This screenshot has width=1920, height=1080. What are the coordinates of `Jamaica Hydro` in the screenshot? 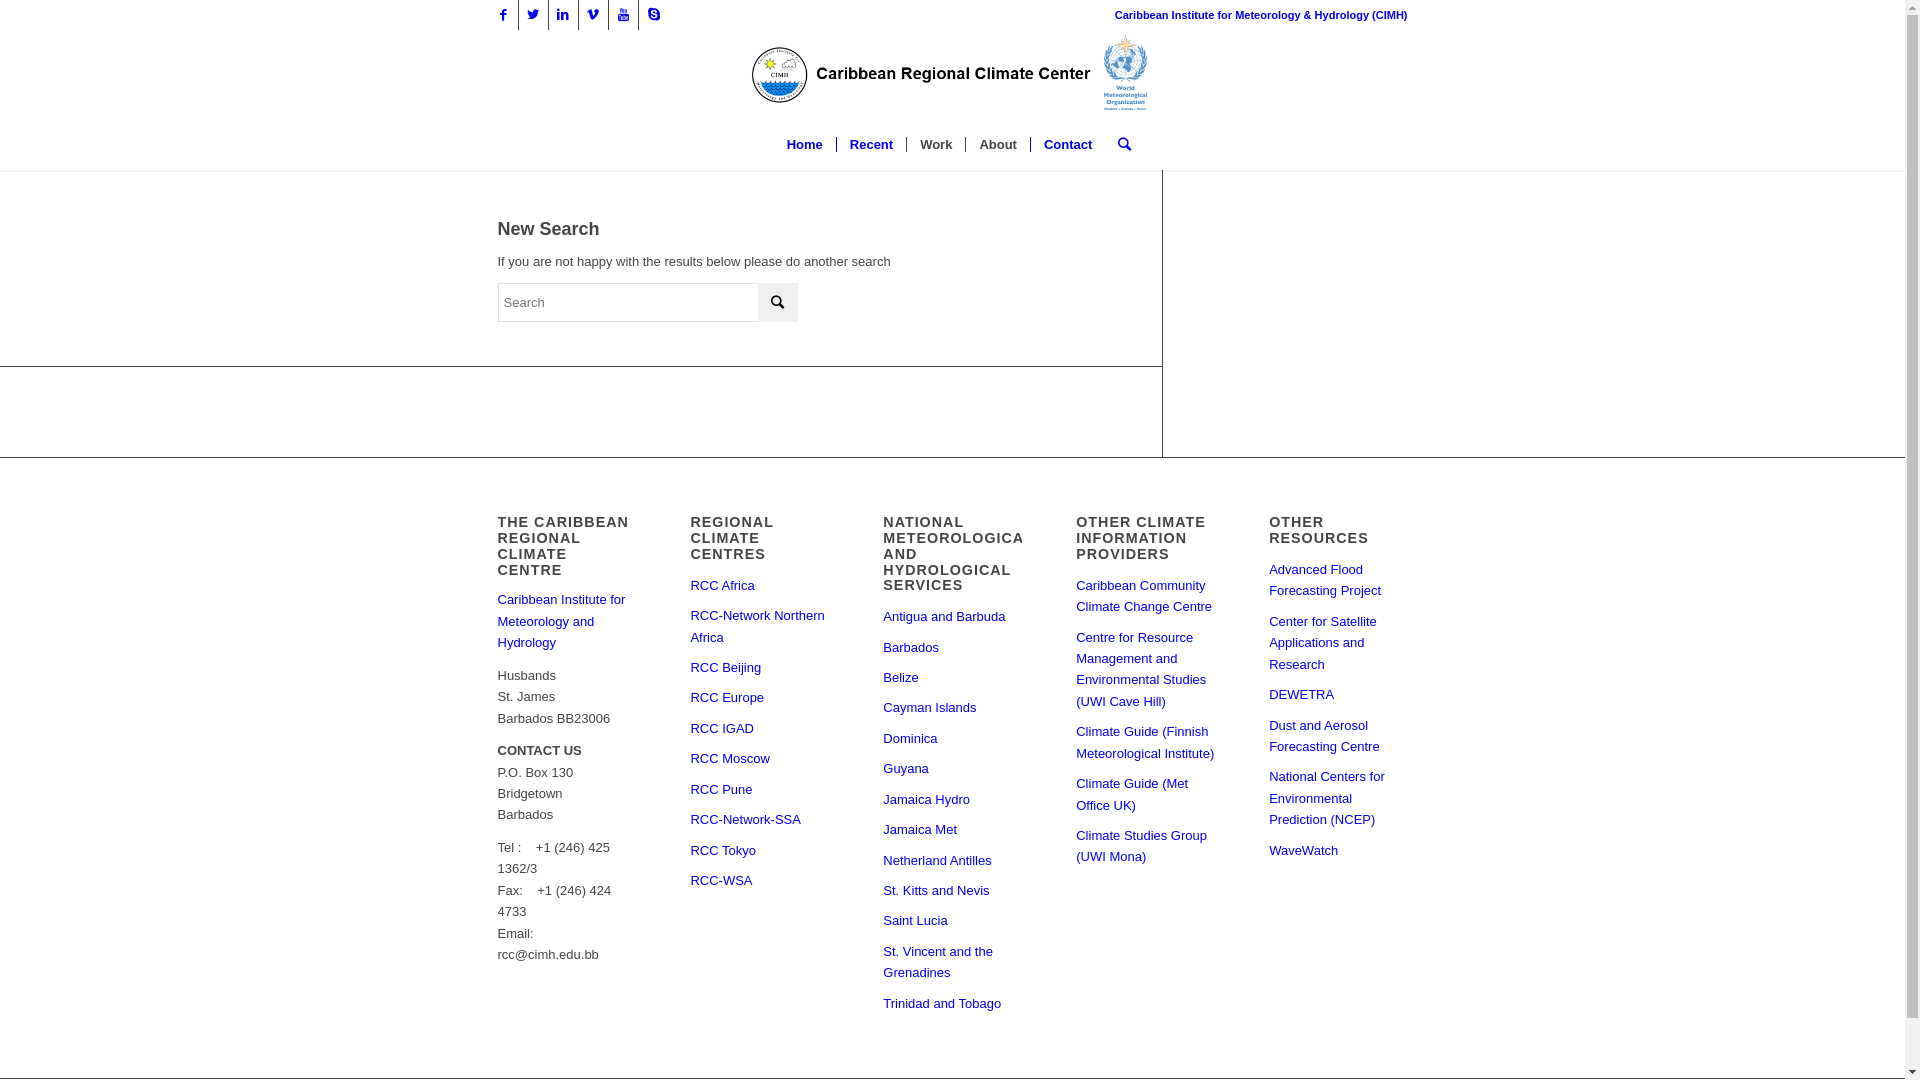 It's located at (952, 800).